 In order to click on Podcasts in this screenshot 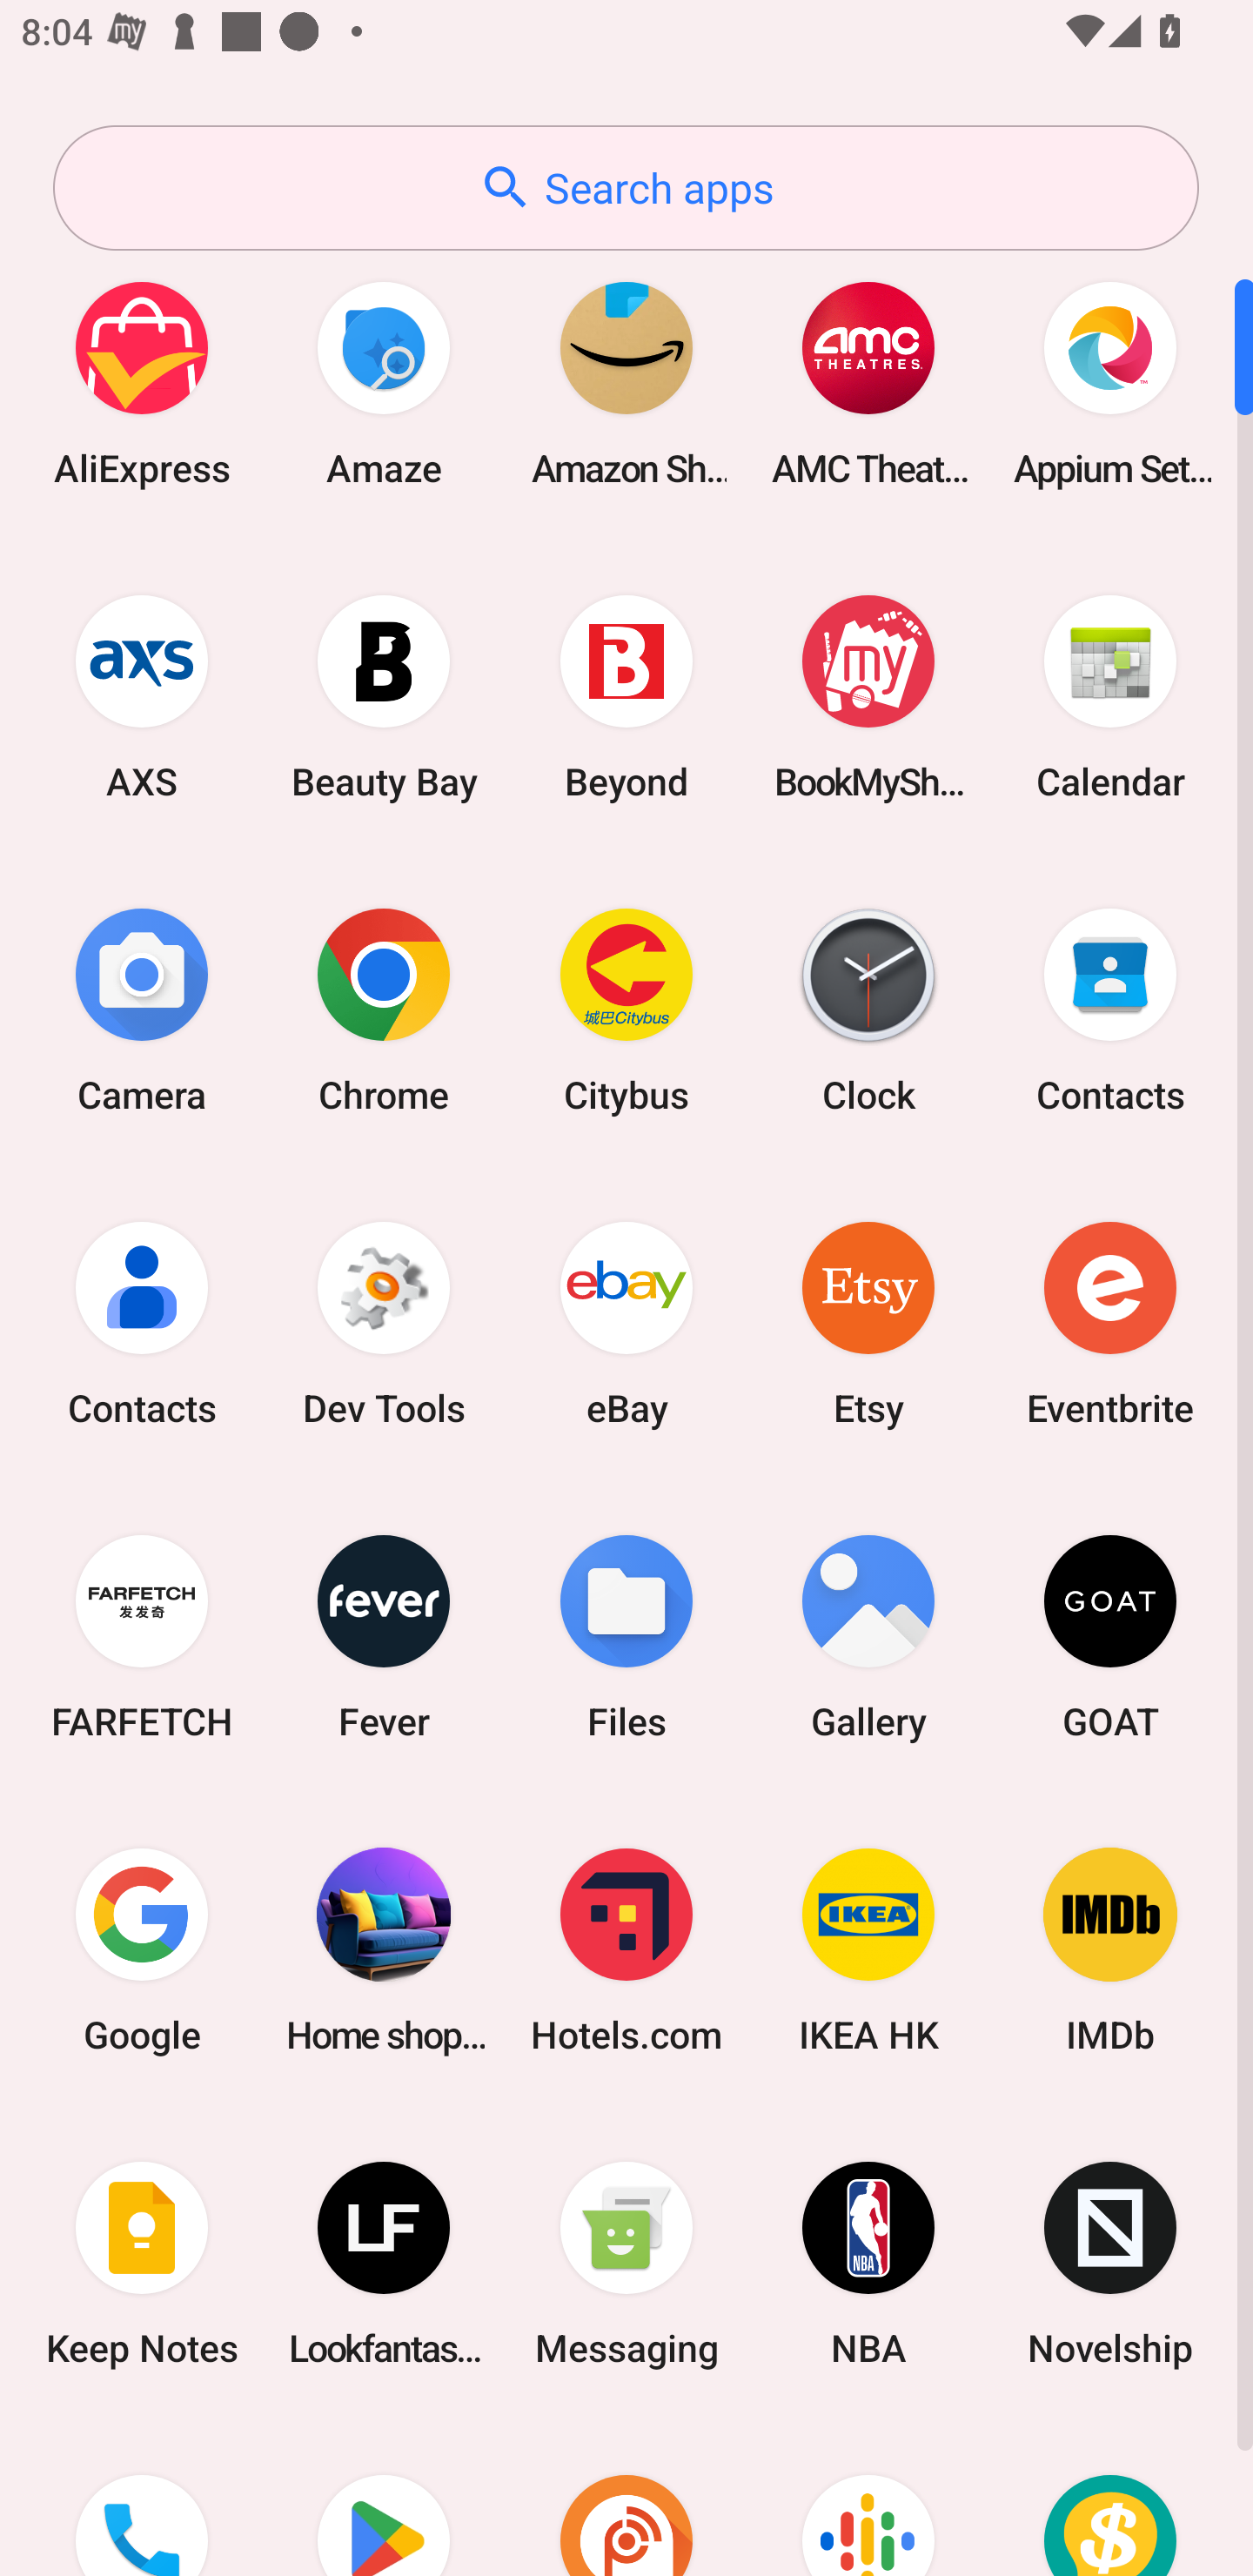, I will do `click(868, 2499)`.